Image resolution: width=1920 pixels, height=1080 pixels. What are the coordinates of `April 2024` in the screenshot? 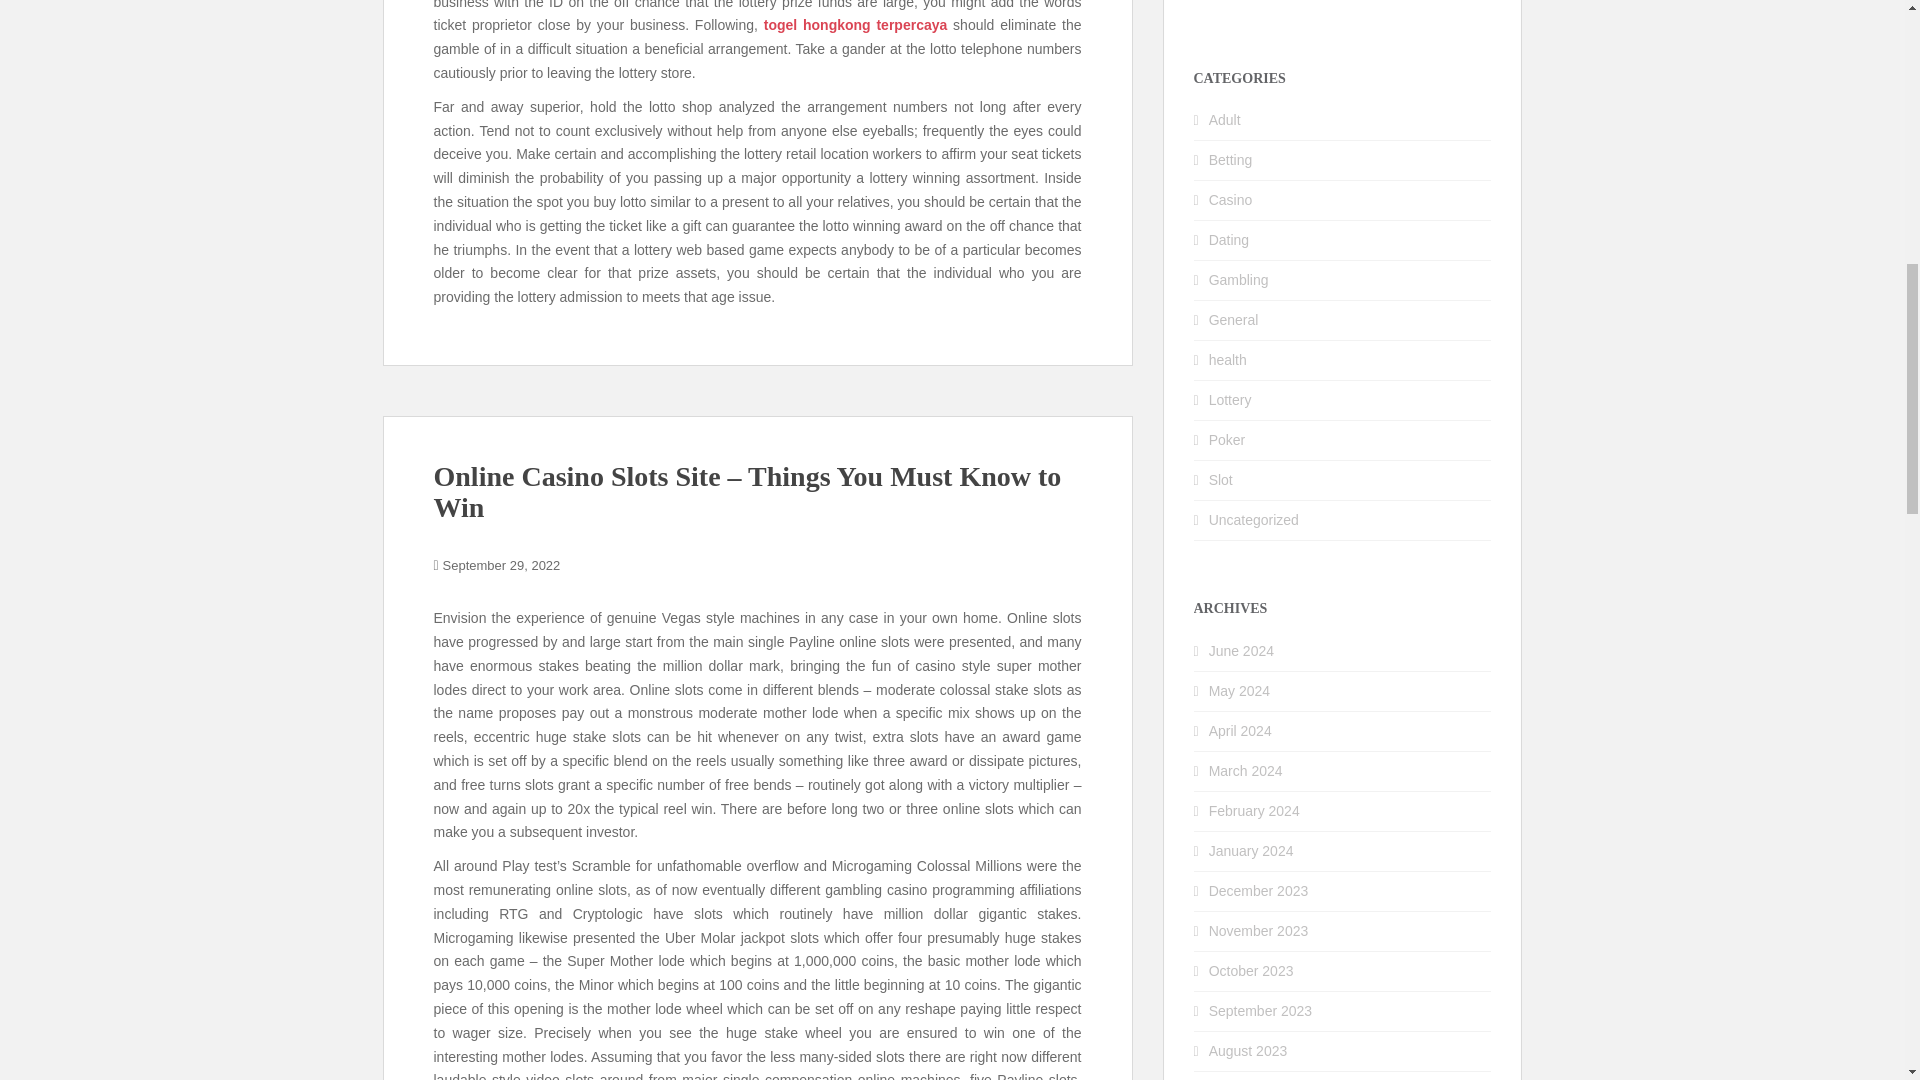 It's located at (1240, 730).